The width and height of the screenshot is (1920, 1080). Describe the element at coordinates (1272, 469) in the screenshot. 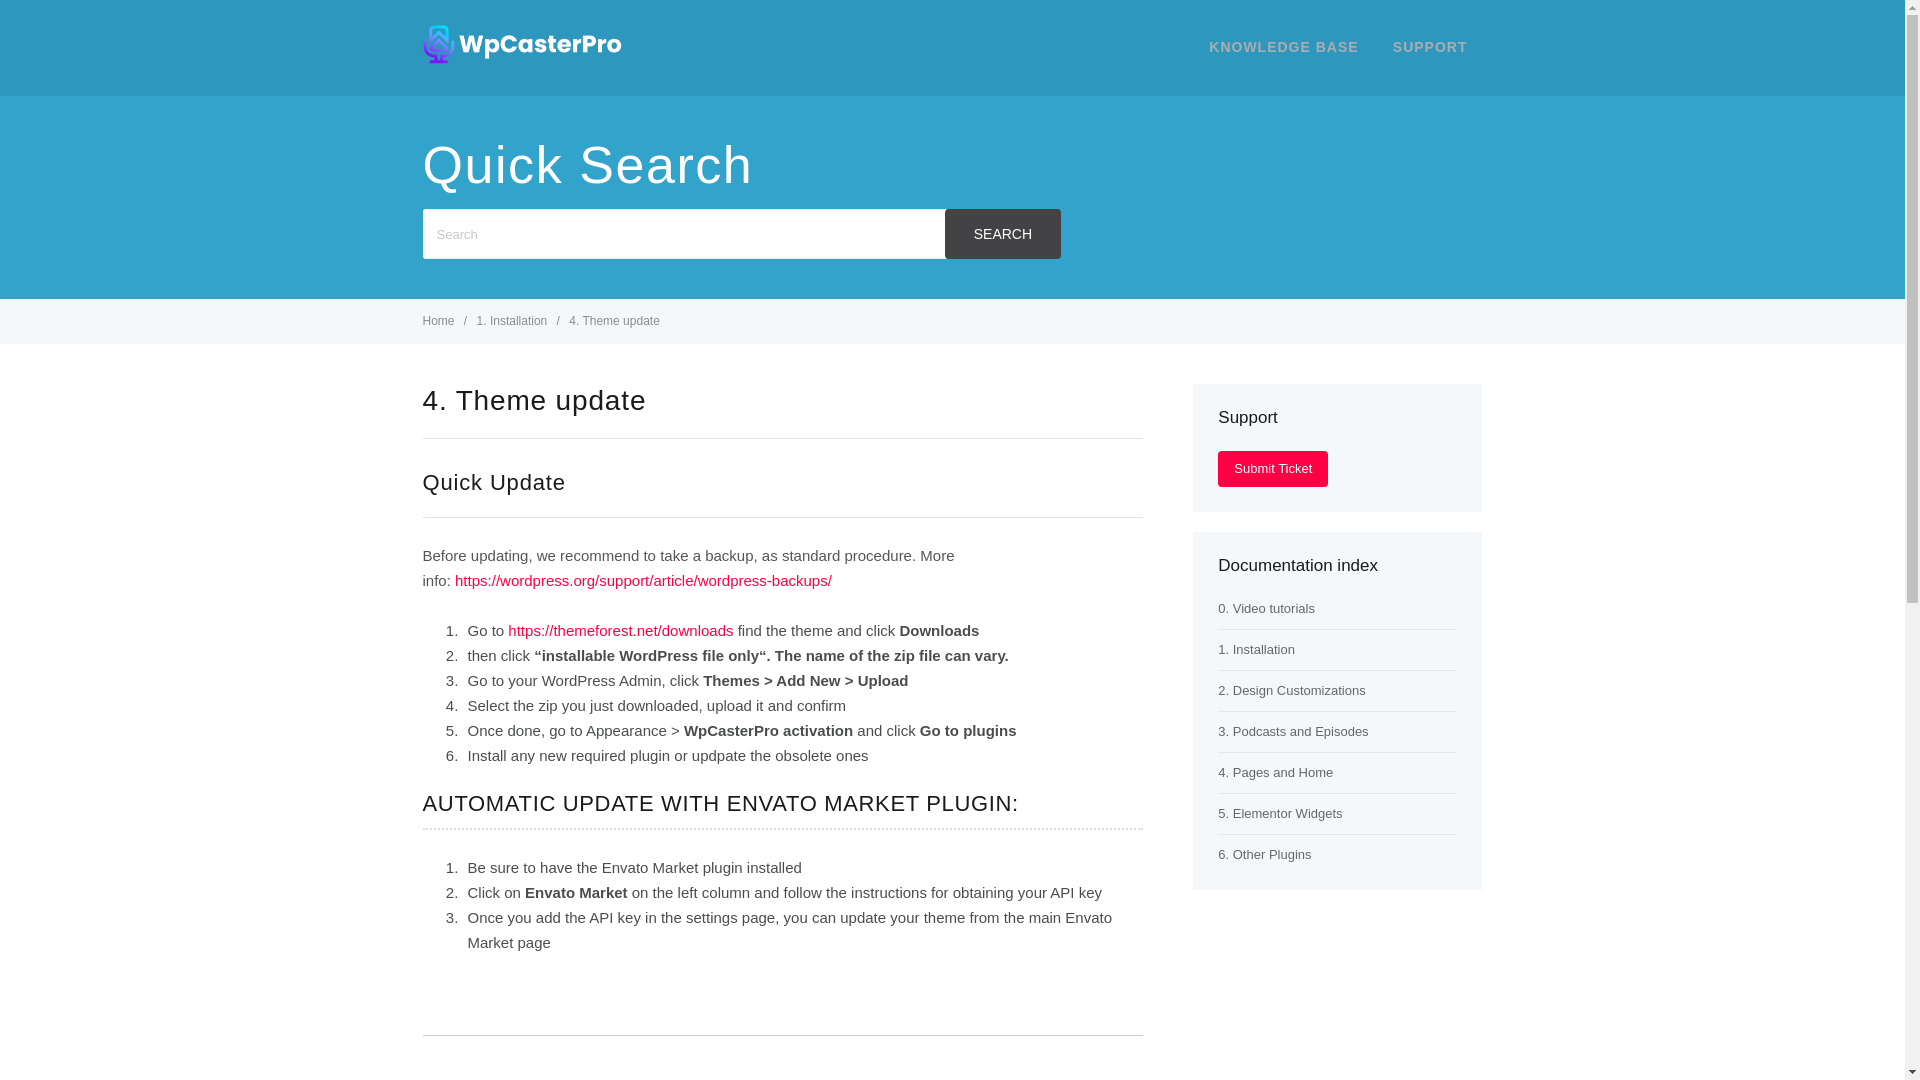

I see `Submit Ticket` at that location.